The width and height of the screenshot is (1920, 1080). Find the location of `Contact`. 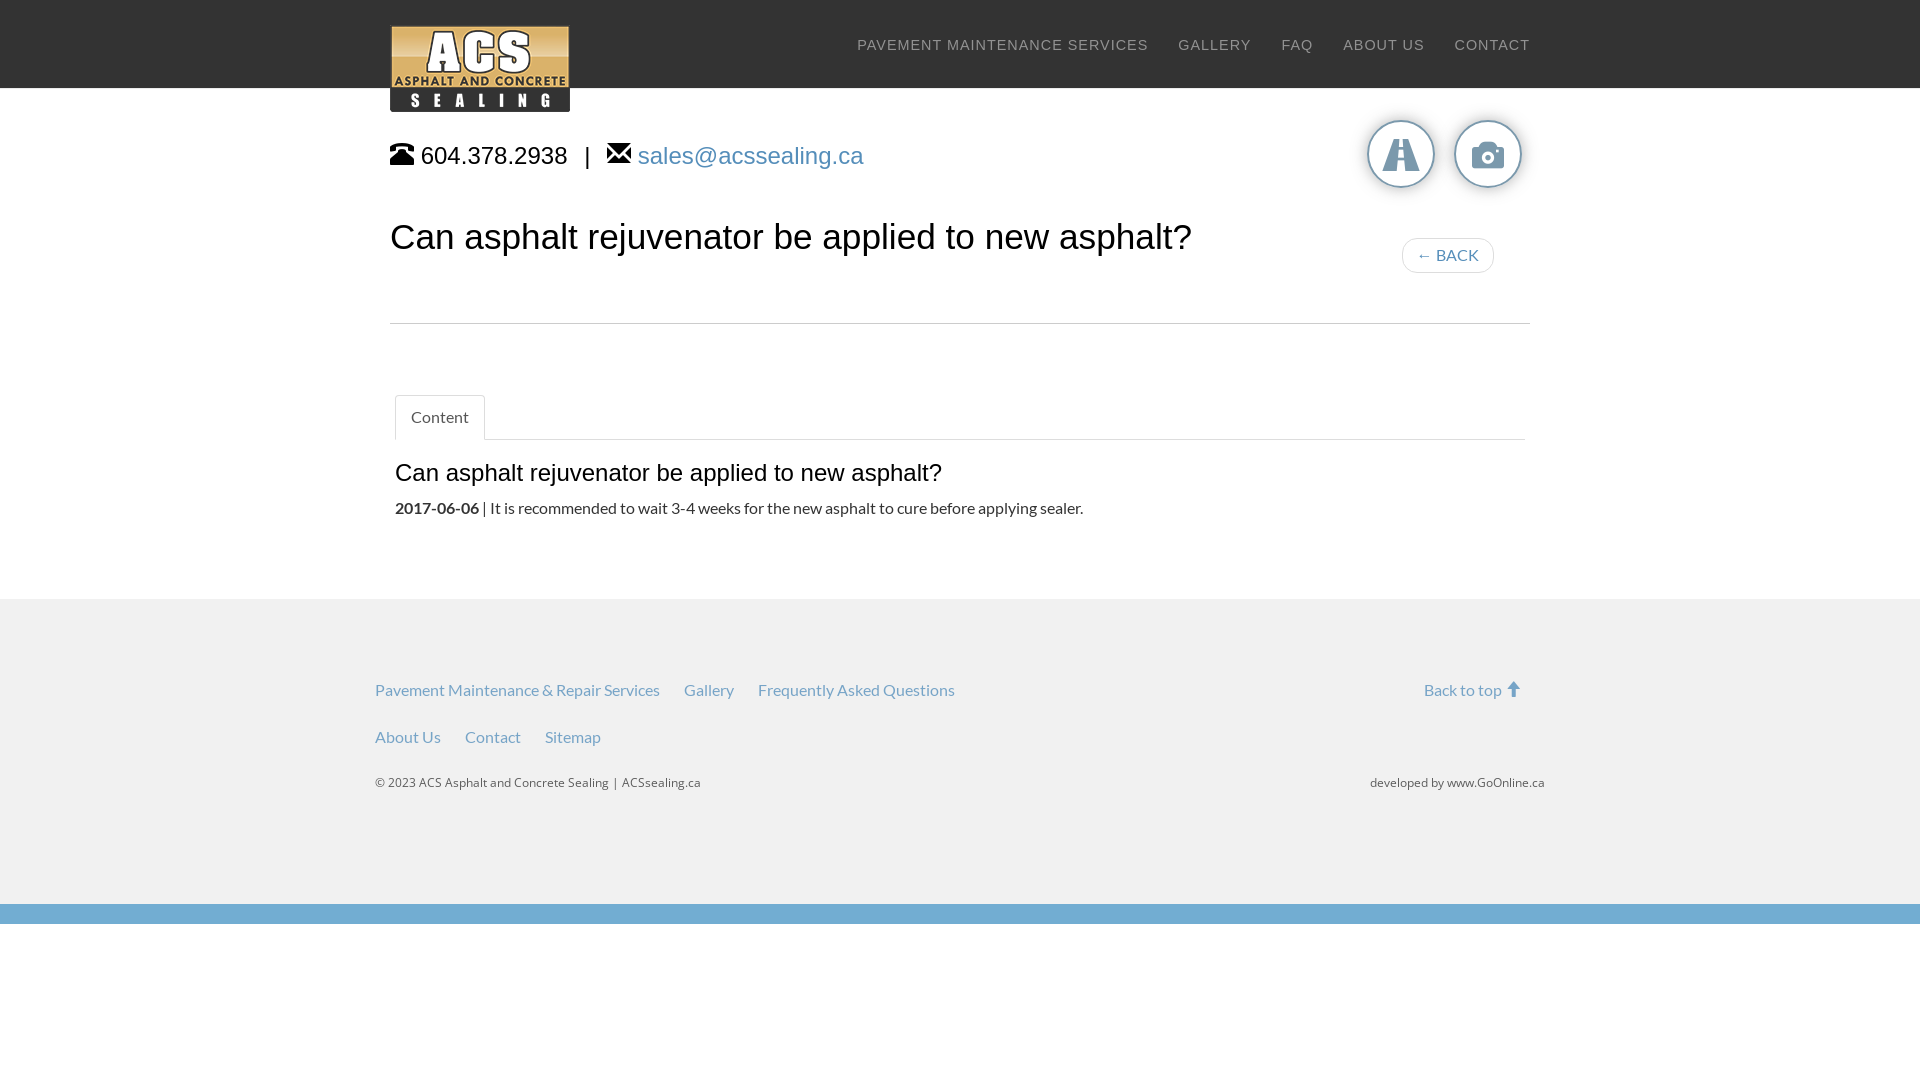

Contact is located at coordinates (493, 736).